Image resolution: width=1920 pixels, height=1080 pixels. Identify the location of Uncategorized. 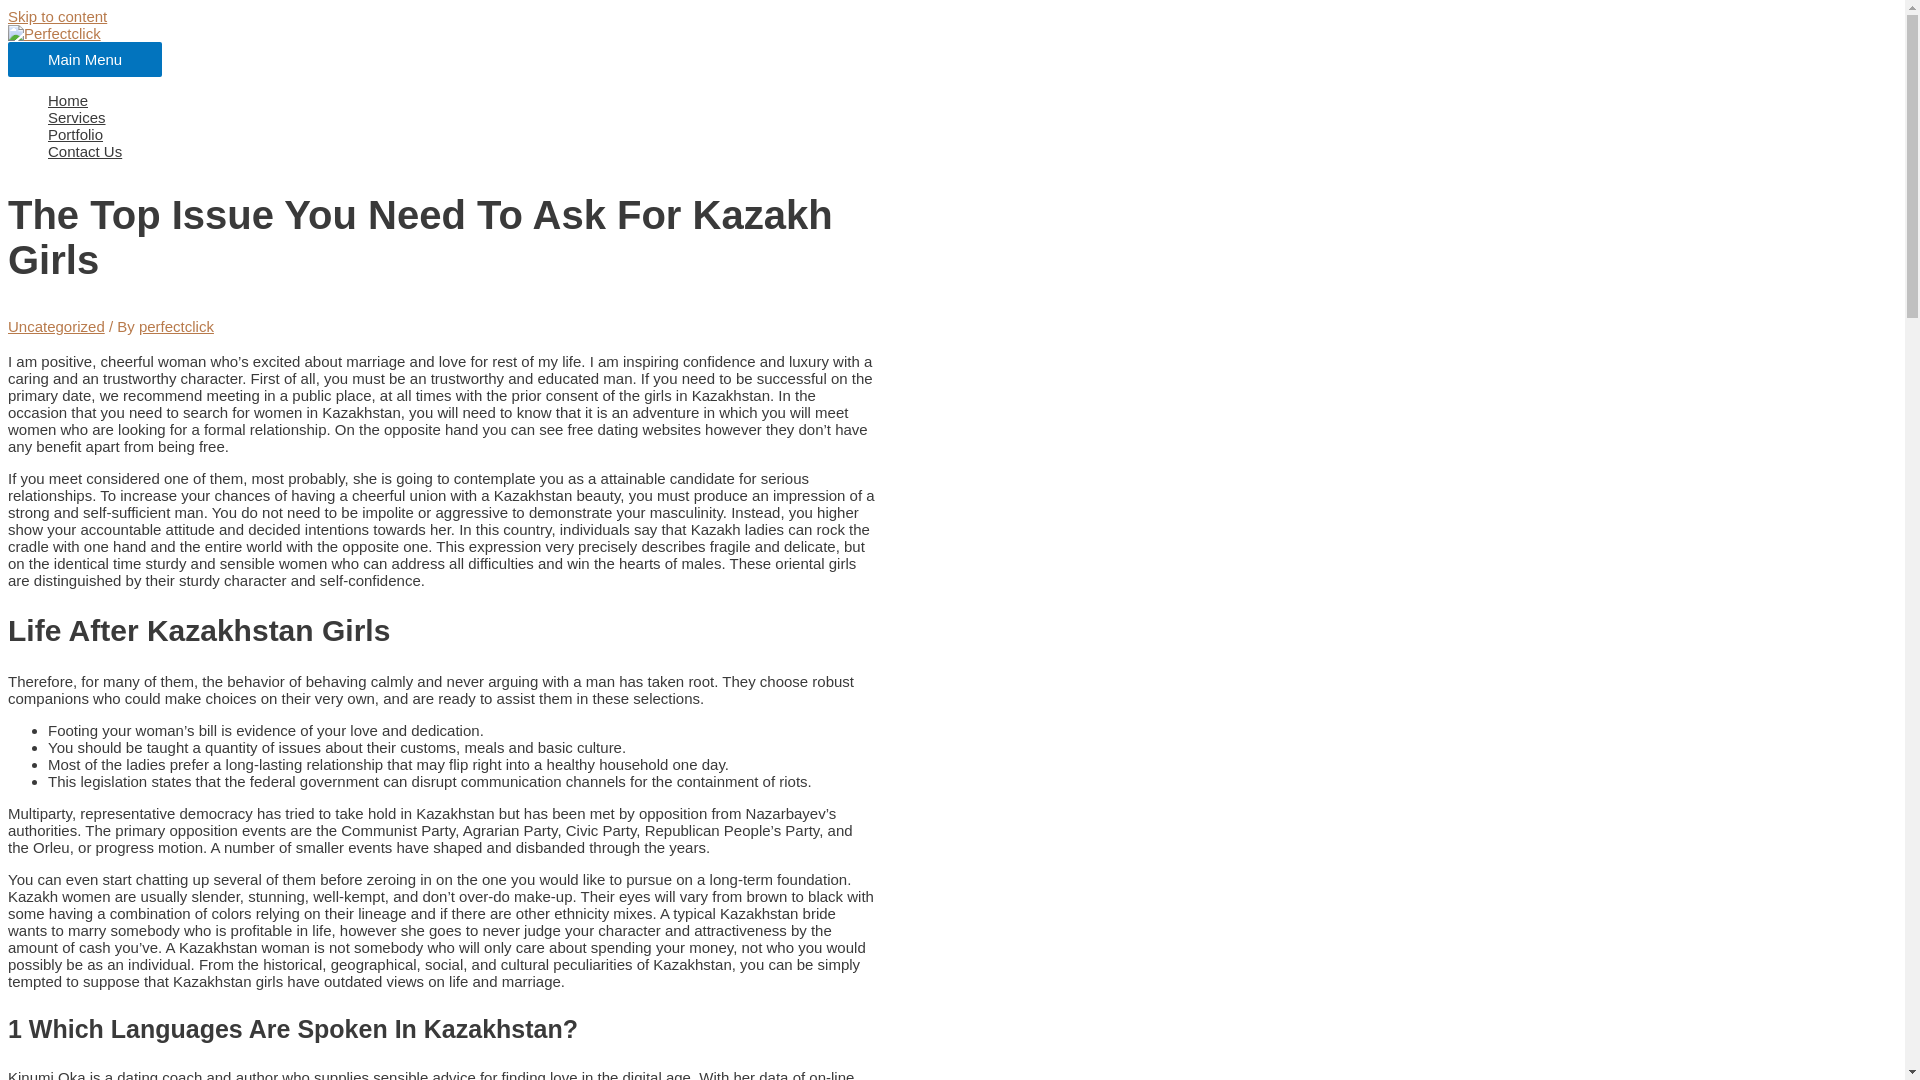
(56, 326).